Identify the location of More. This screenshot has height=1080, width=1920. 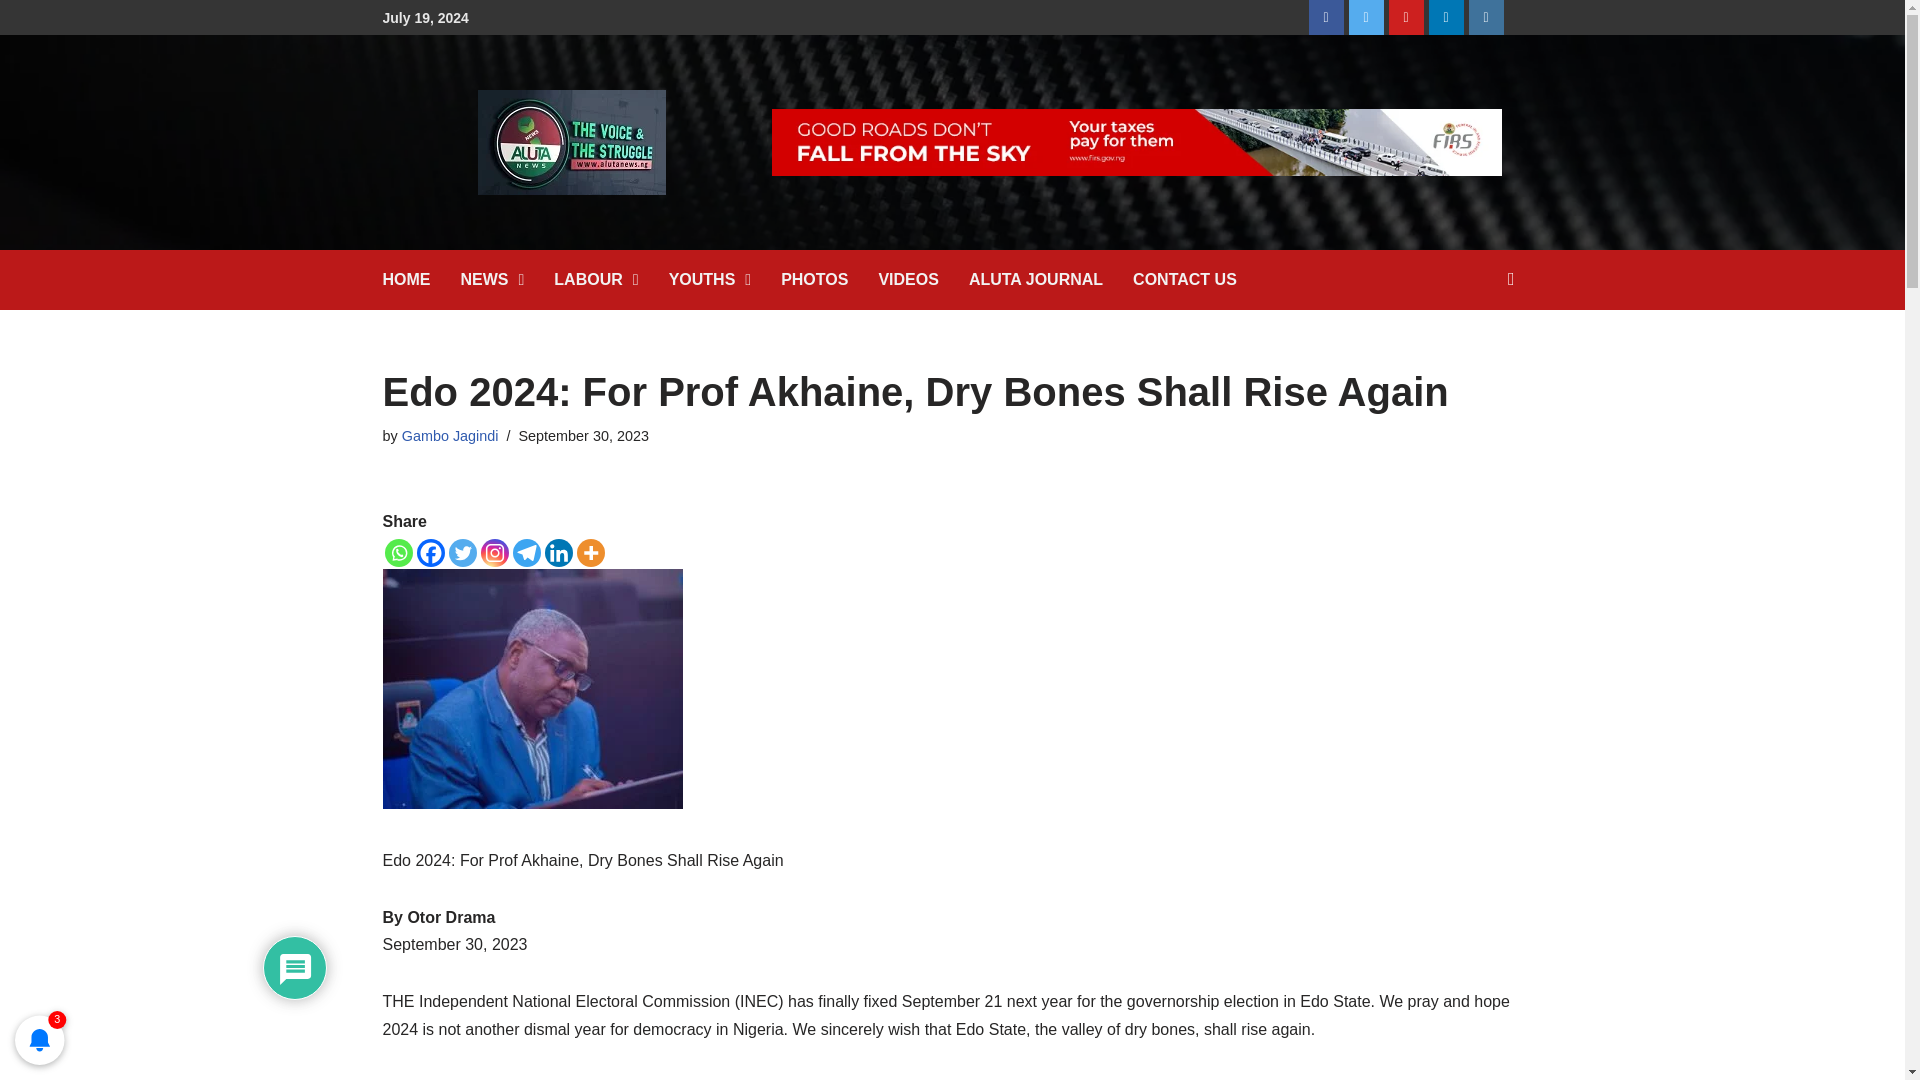
(590, 552).